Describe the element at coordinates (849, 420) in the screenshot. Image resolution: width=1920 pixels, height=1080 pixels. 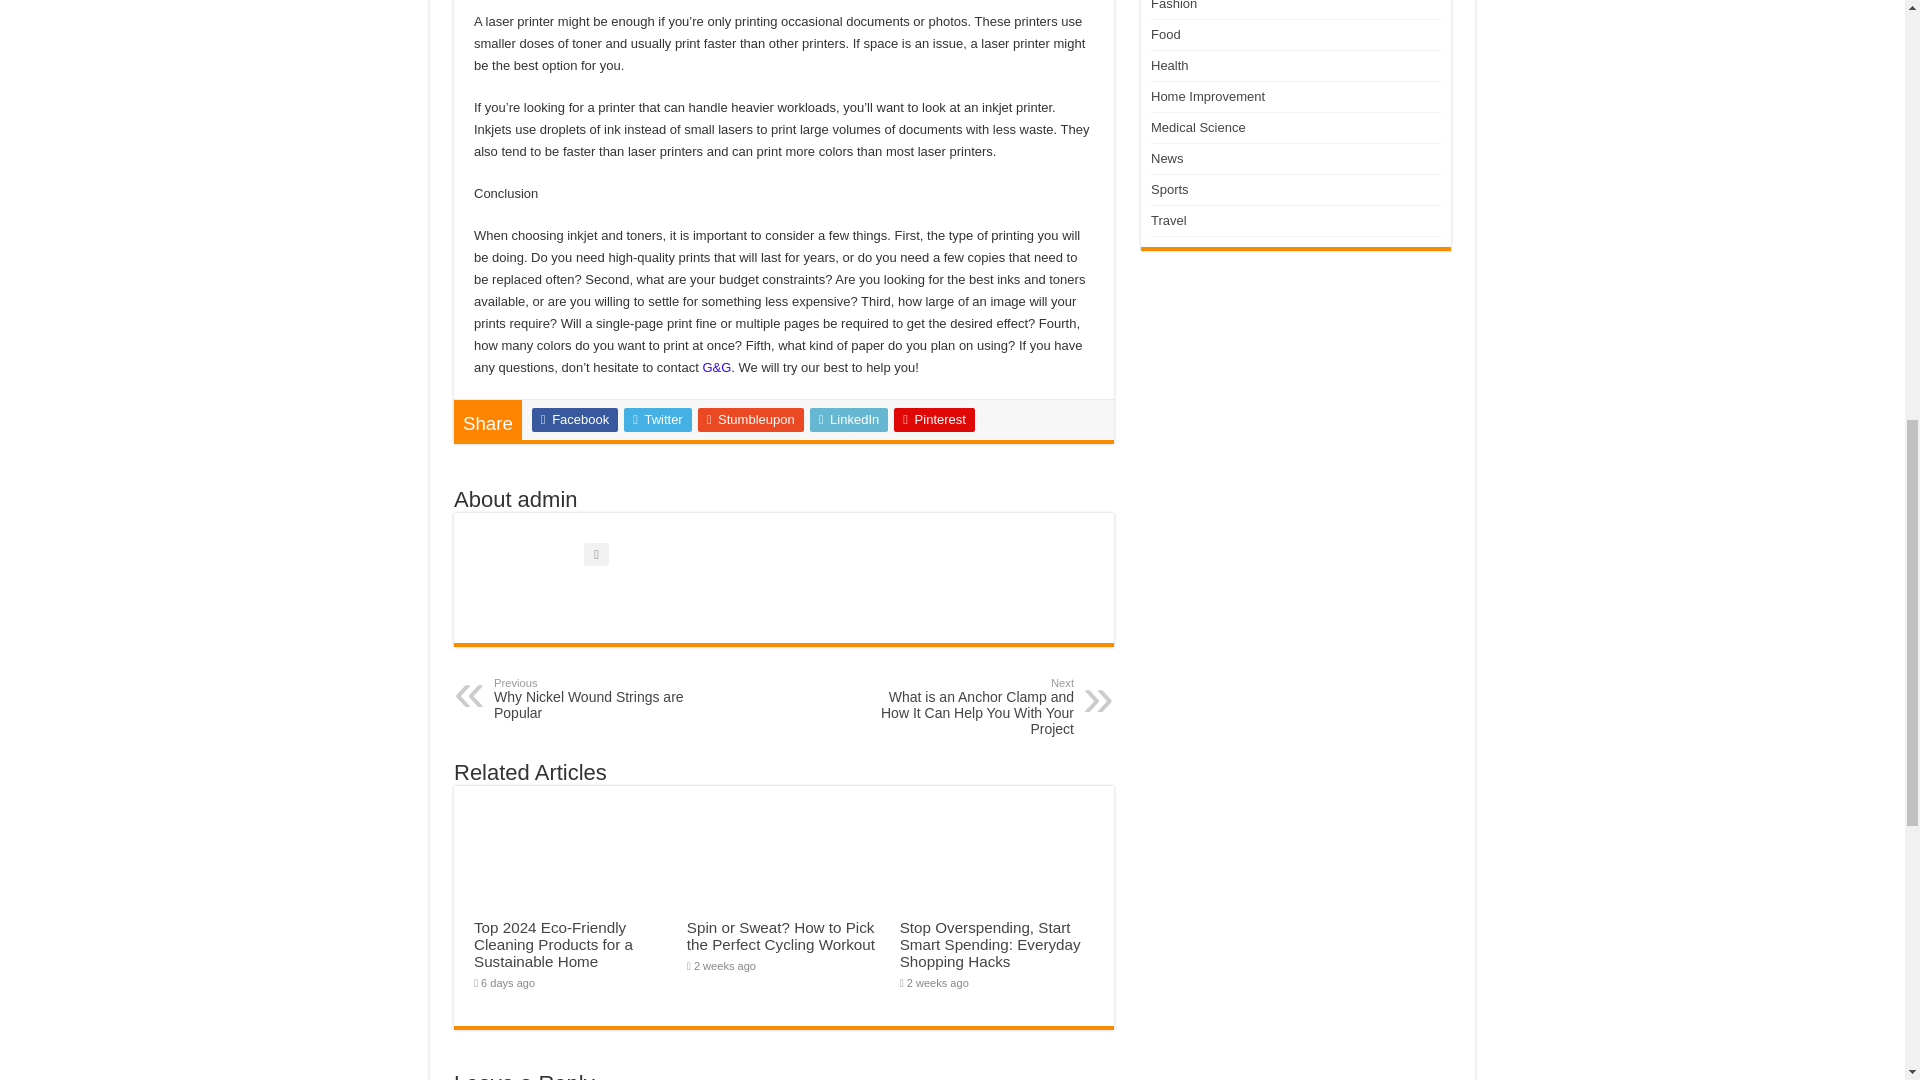
I see `Pinterest` at that location.